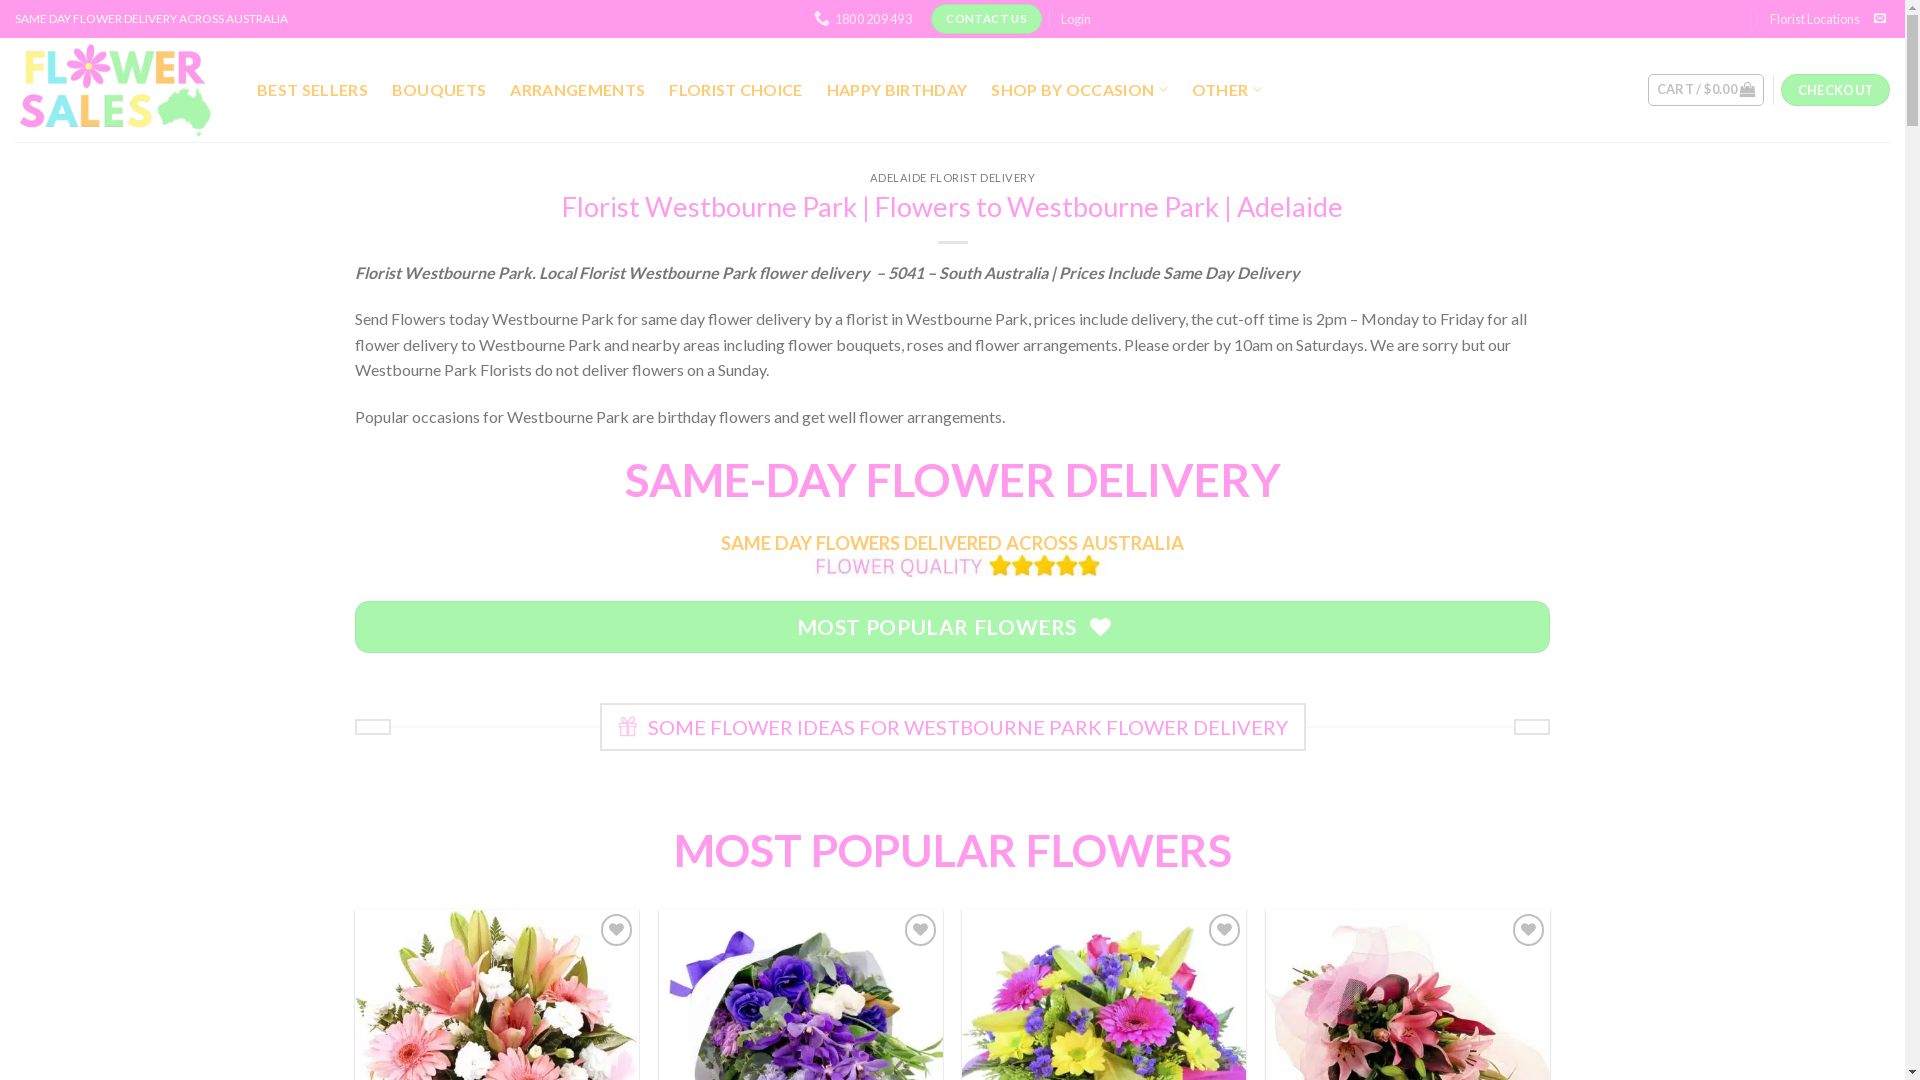 The height and width of the screenshot is (1080, 1920). Describe the element at coordinates (897, 90) in the screenshot. I see `HAPPY BIRTHDAY` at that location.